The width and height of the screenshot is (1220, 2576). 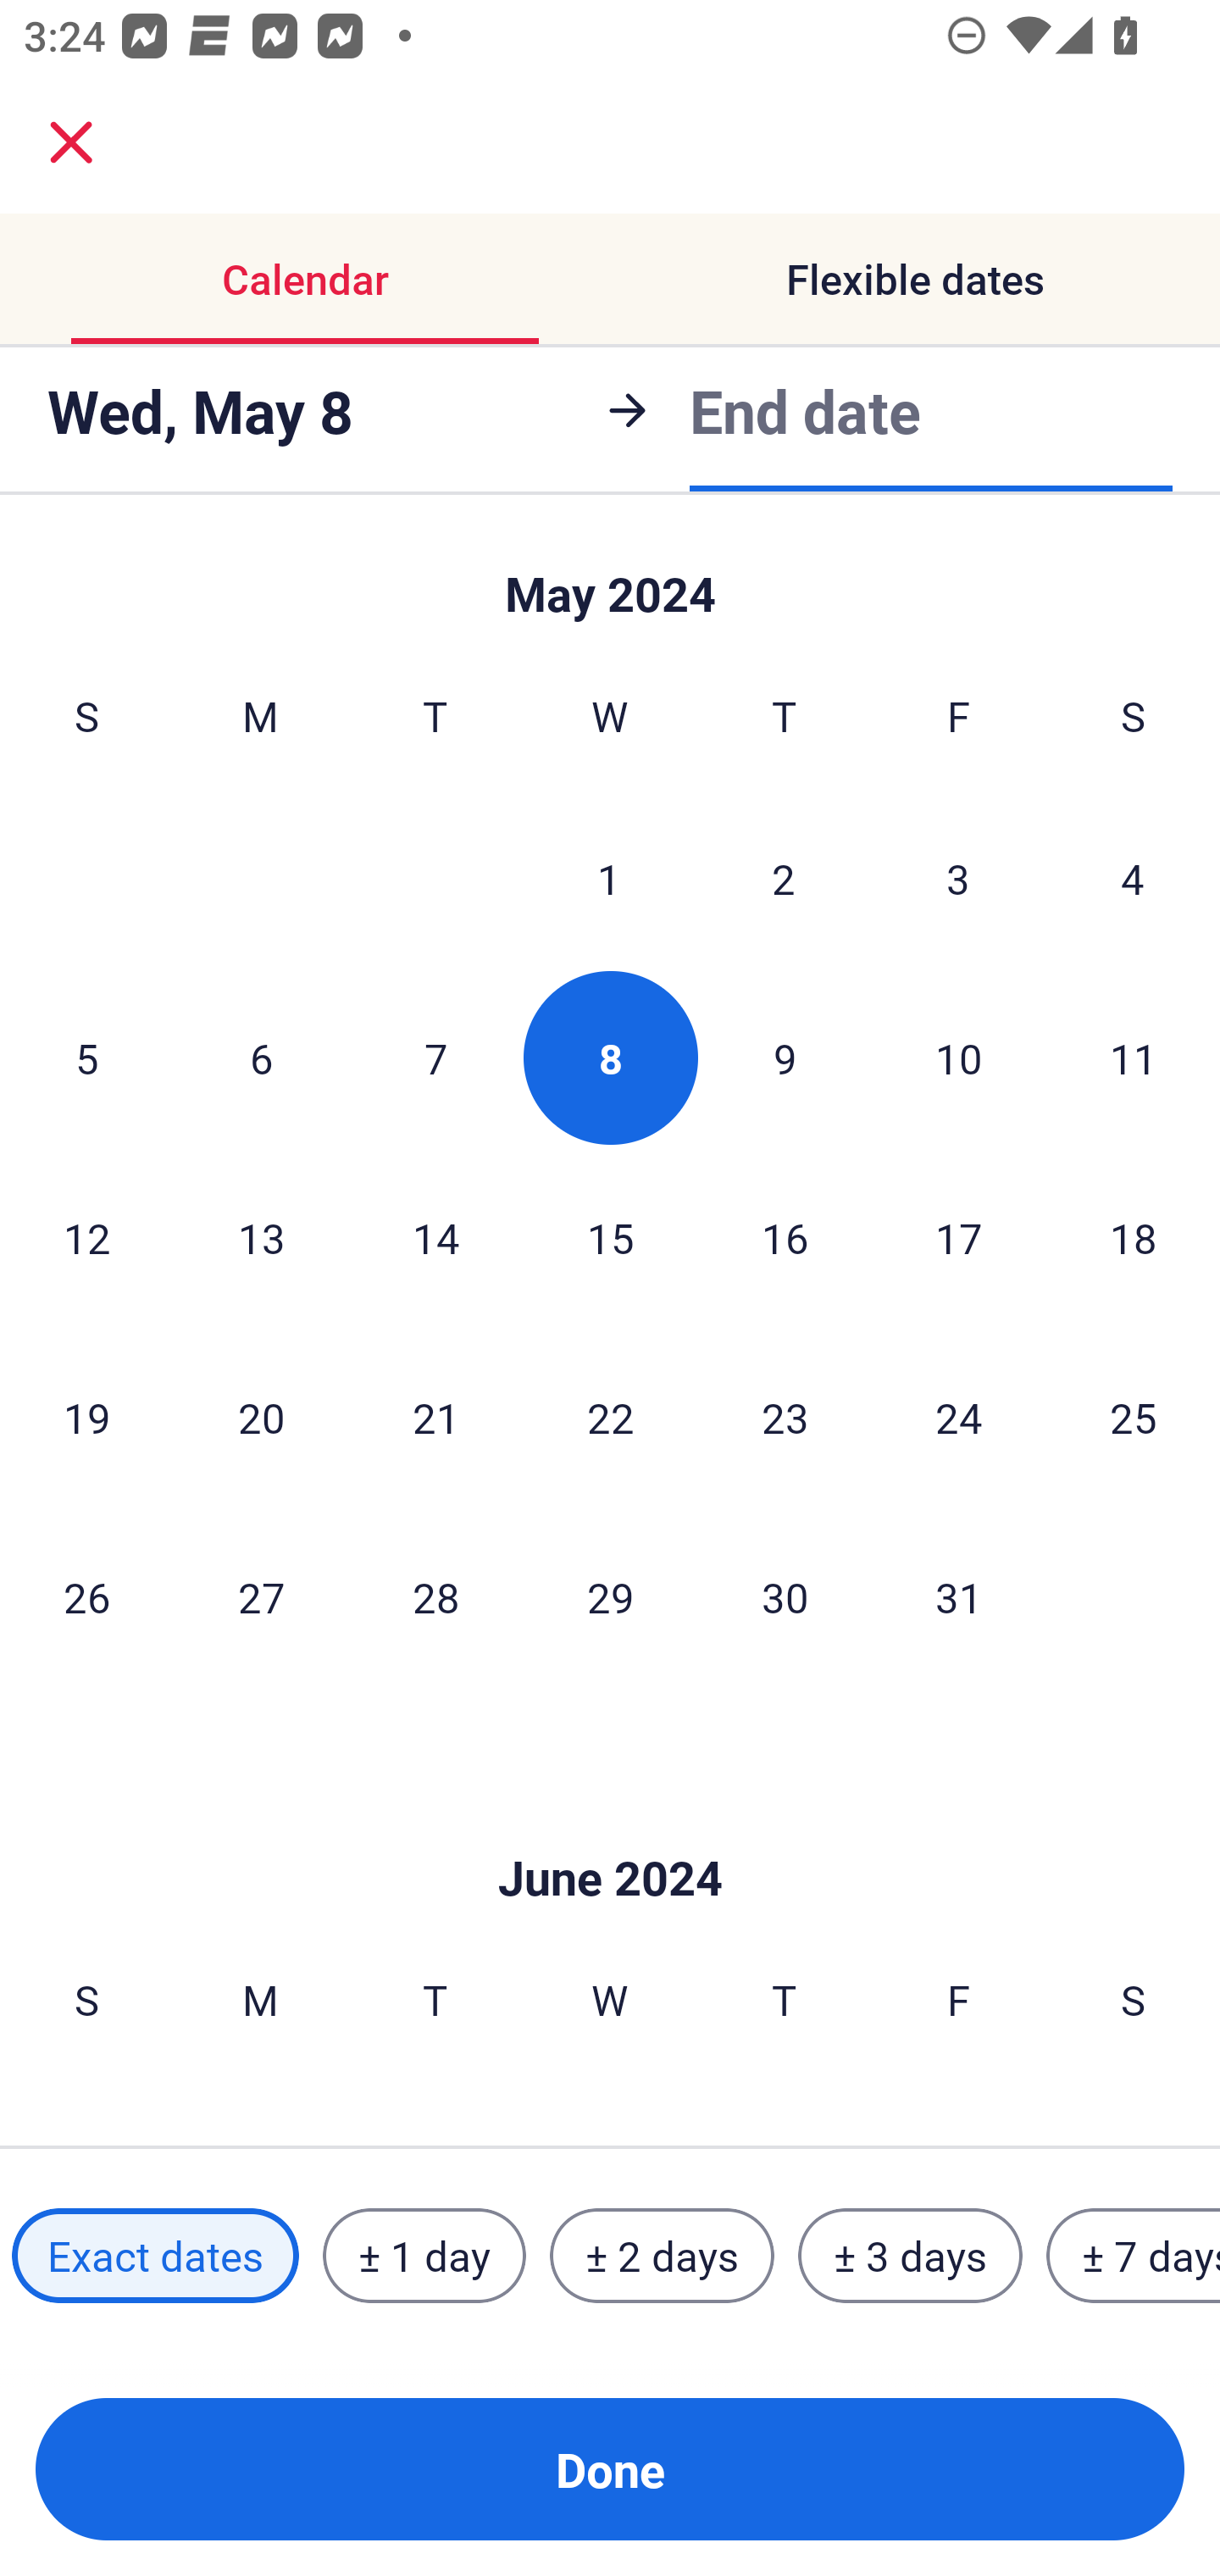 I want to click on 18 Saturday, May 18, 2024, so click(x=1134, y=1237).